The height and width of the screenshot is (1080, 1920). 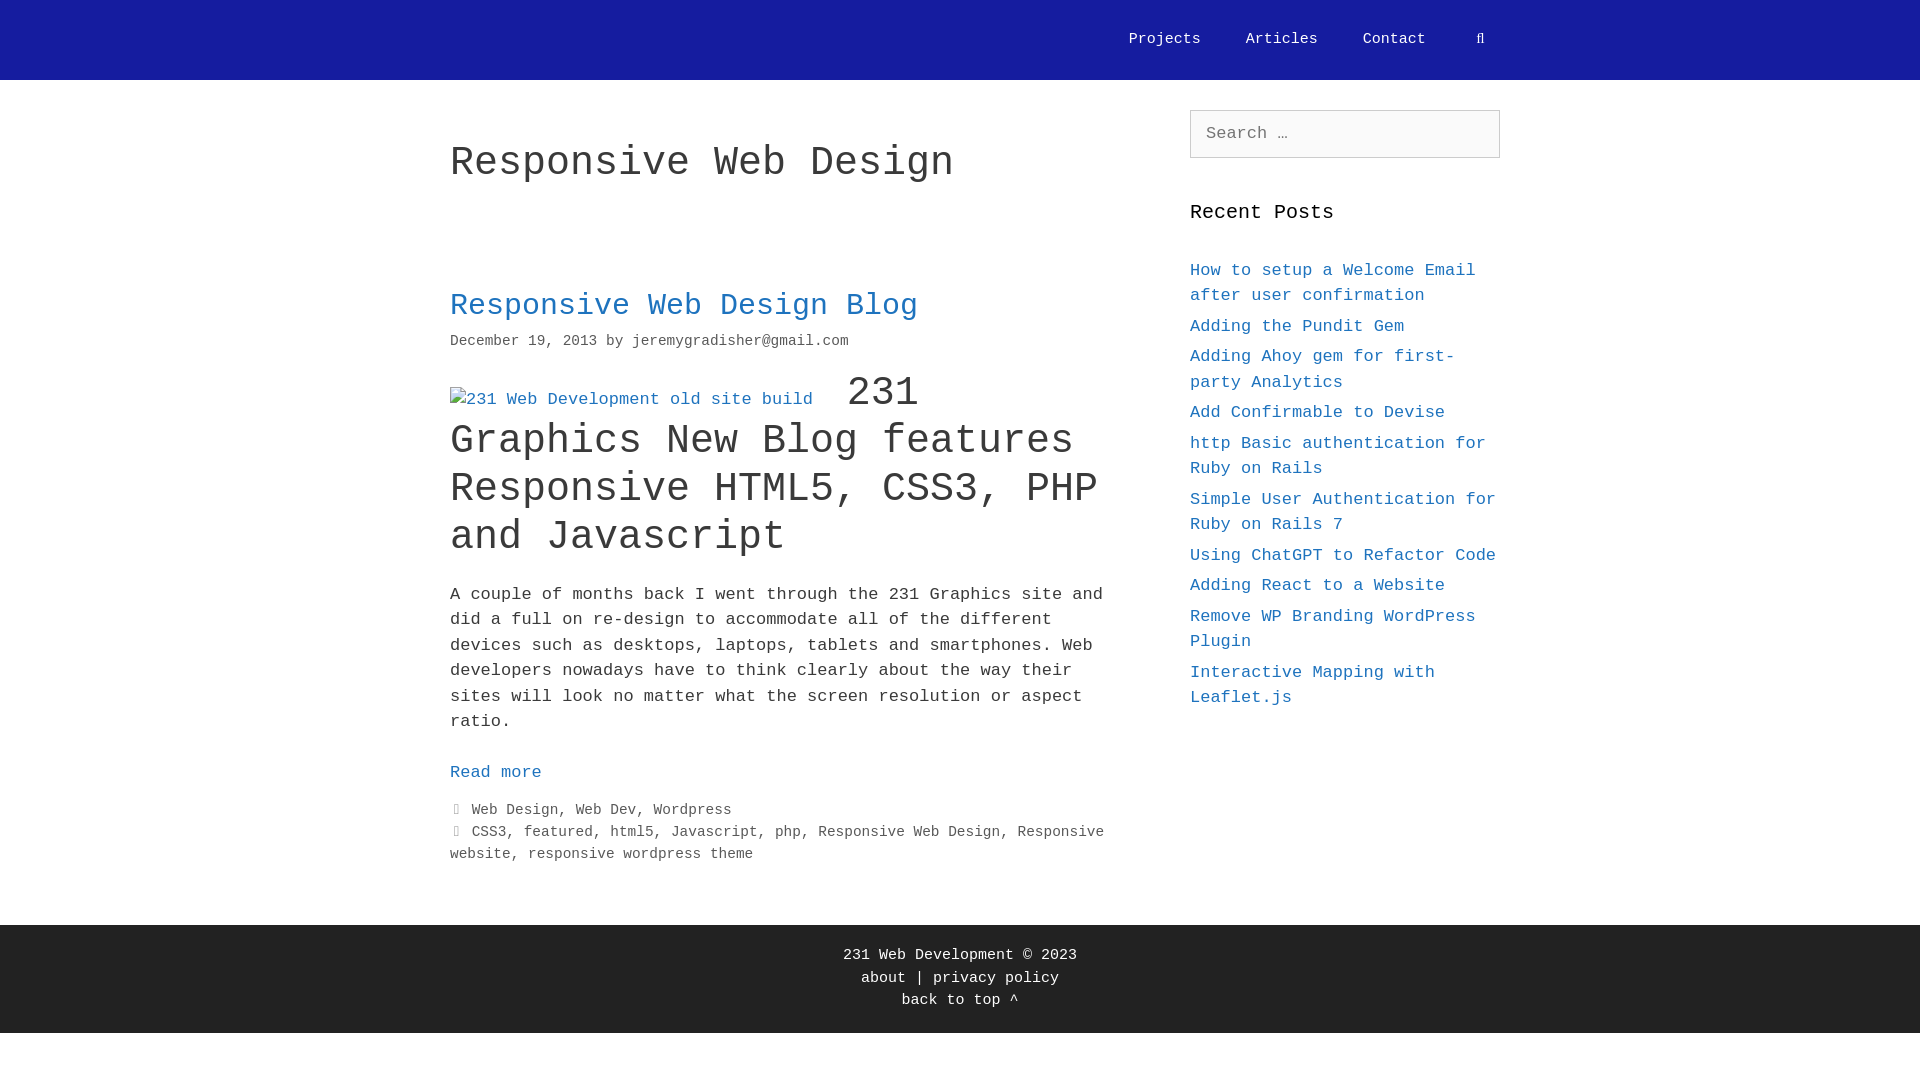 I want to click on featured, so click(x=558, y=832).